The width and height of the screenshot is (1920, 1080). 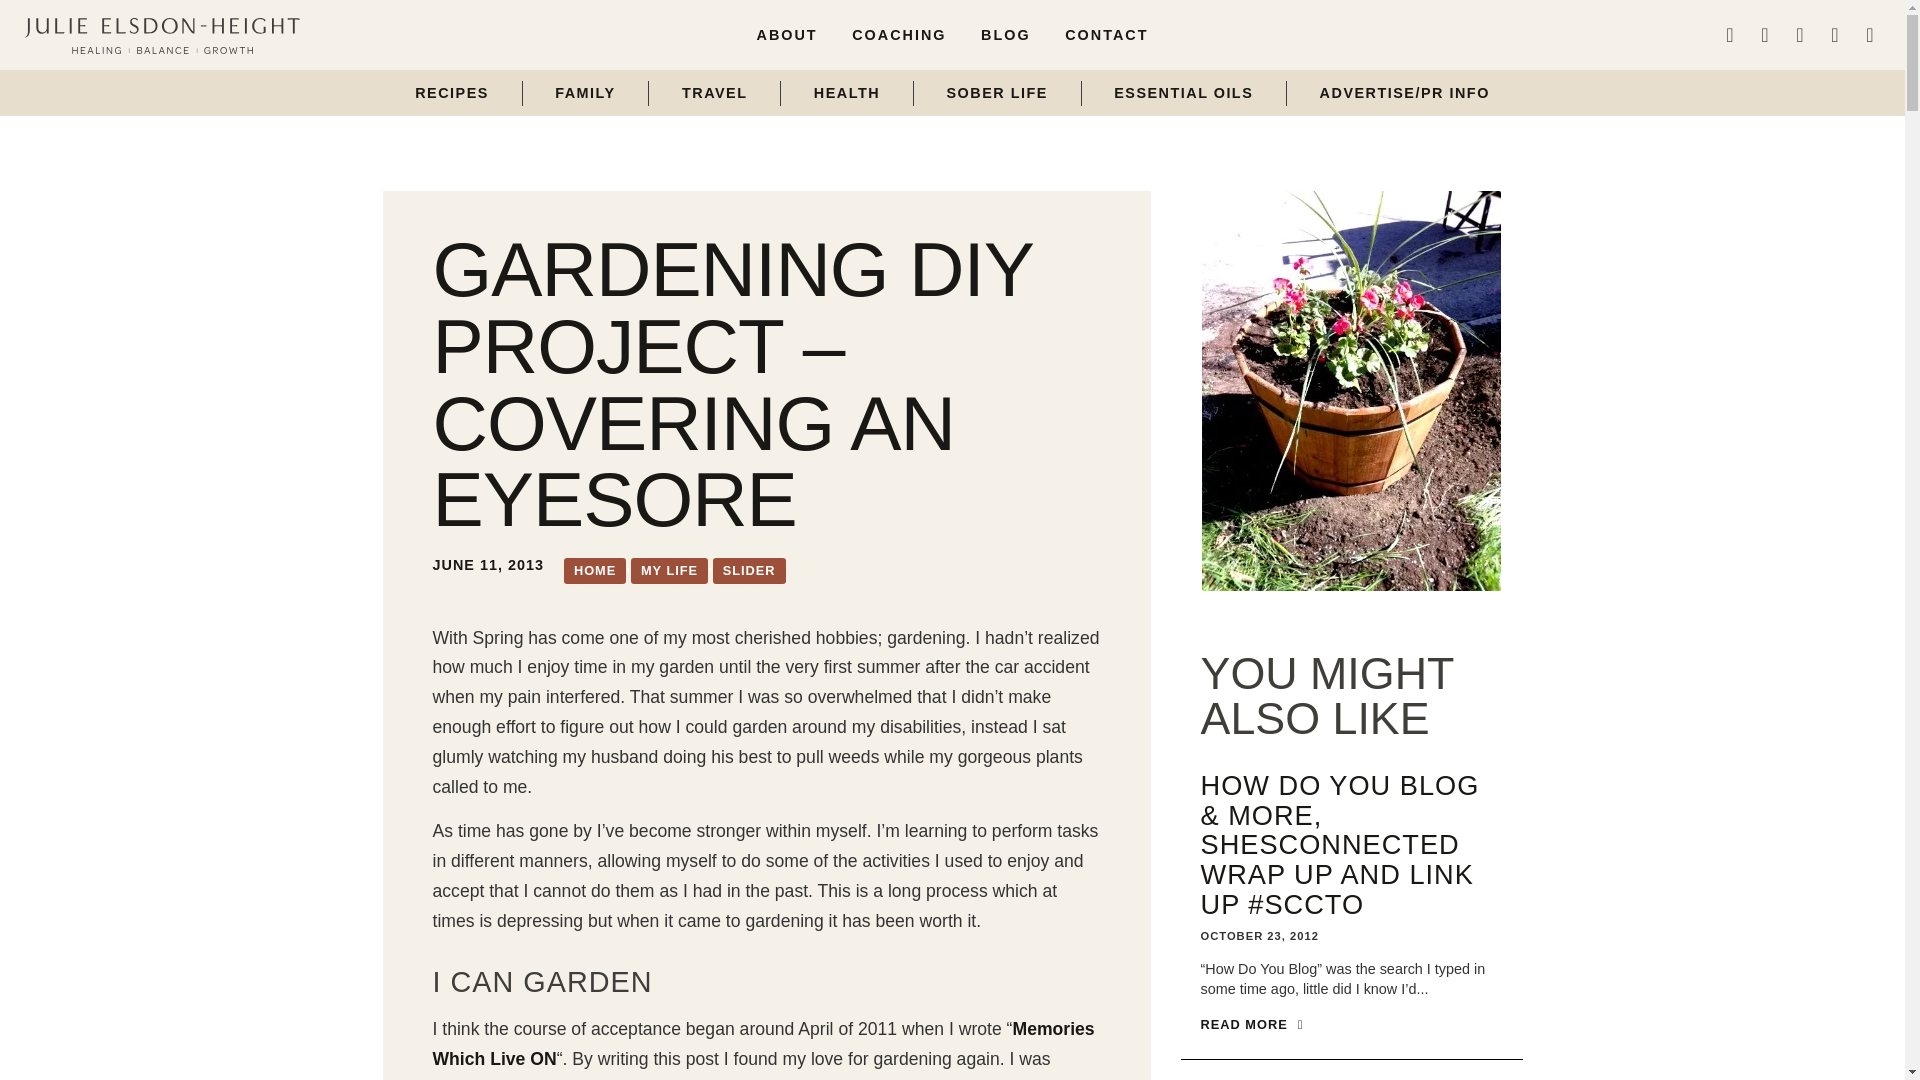 What do you see at coordinates (1006, 34) in the screenshot?
I see `BLOG` at bounding box center [1006, 34].